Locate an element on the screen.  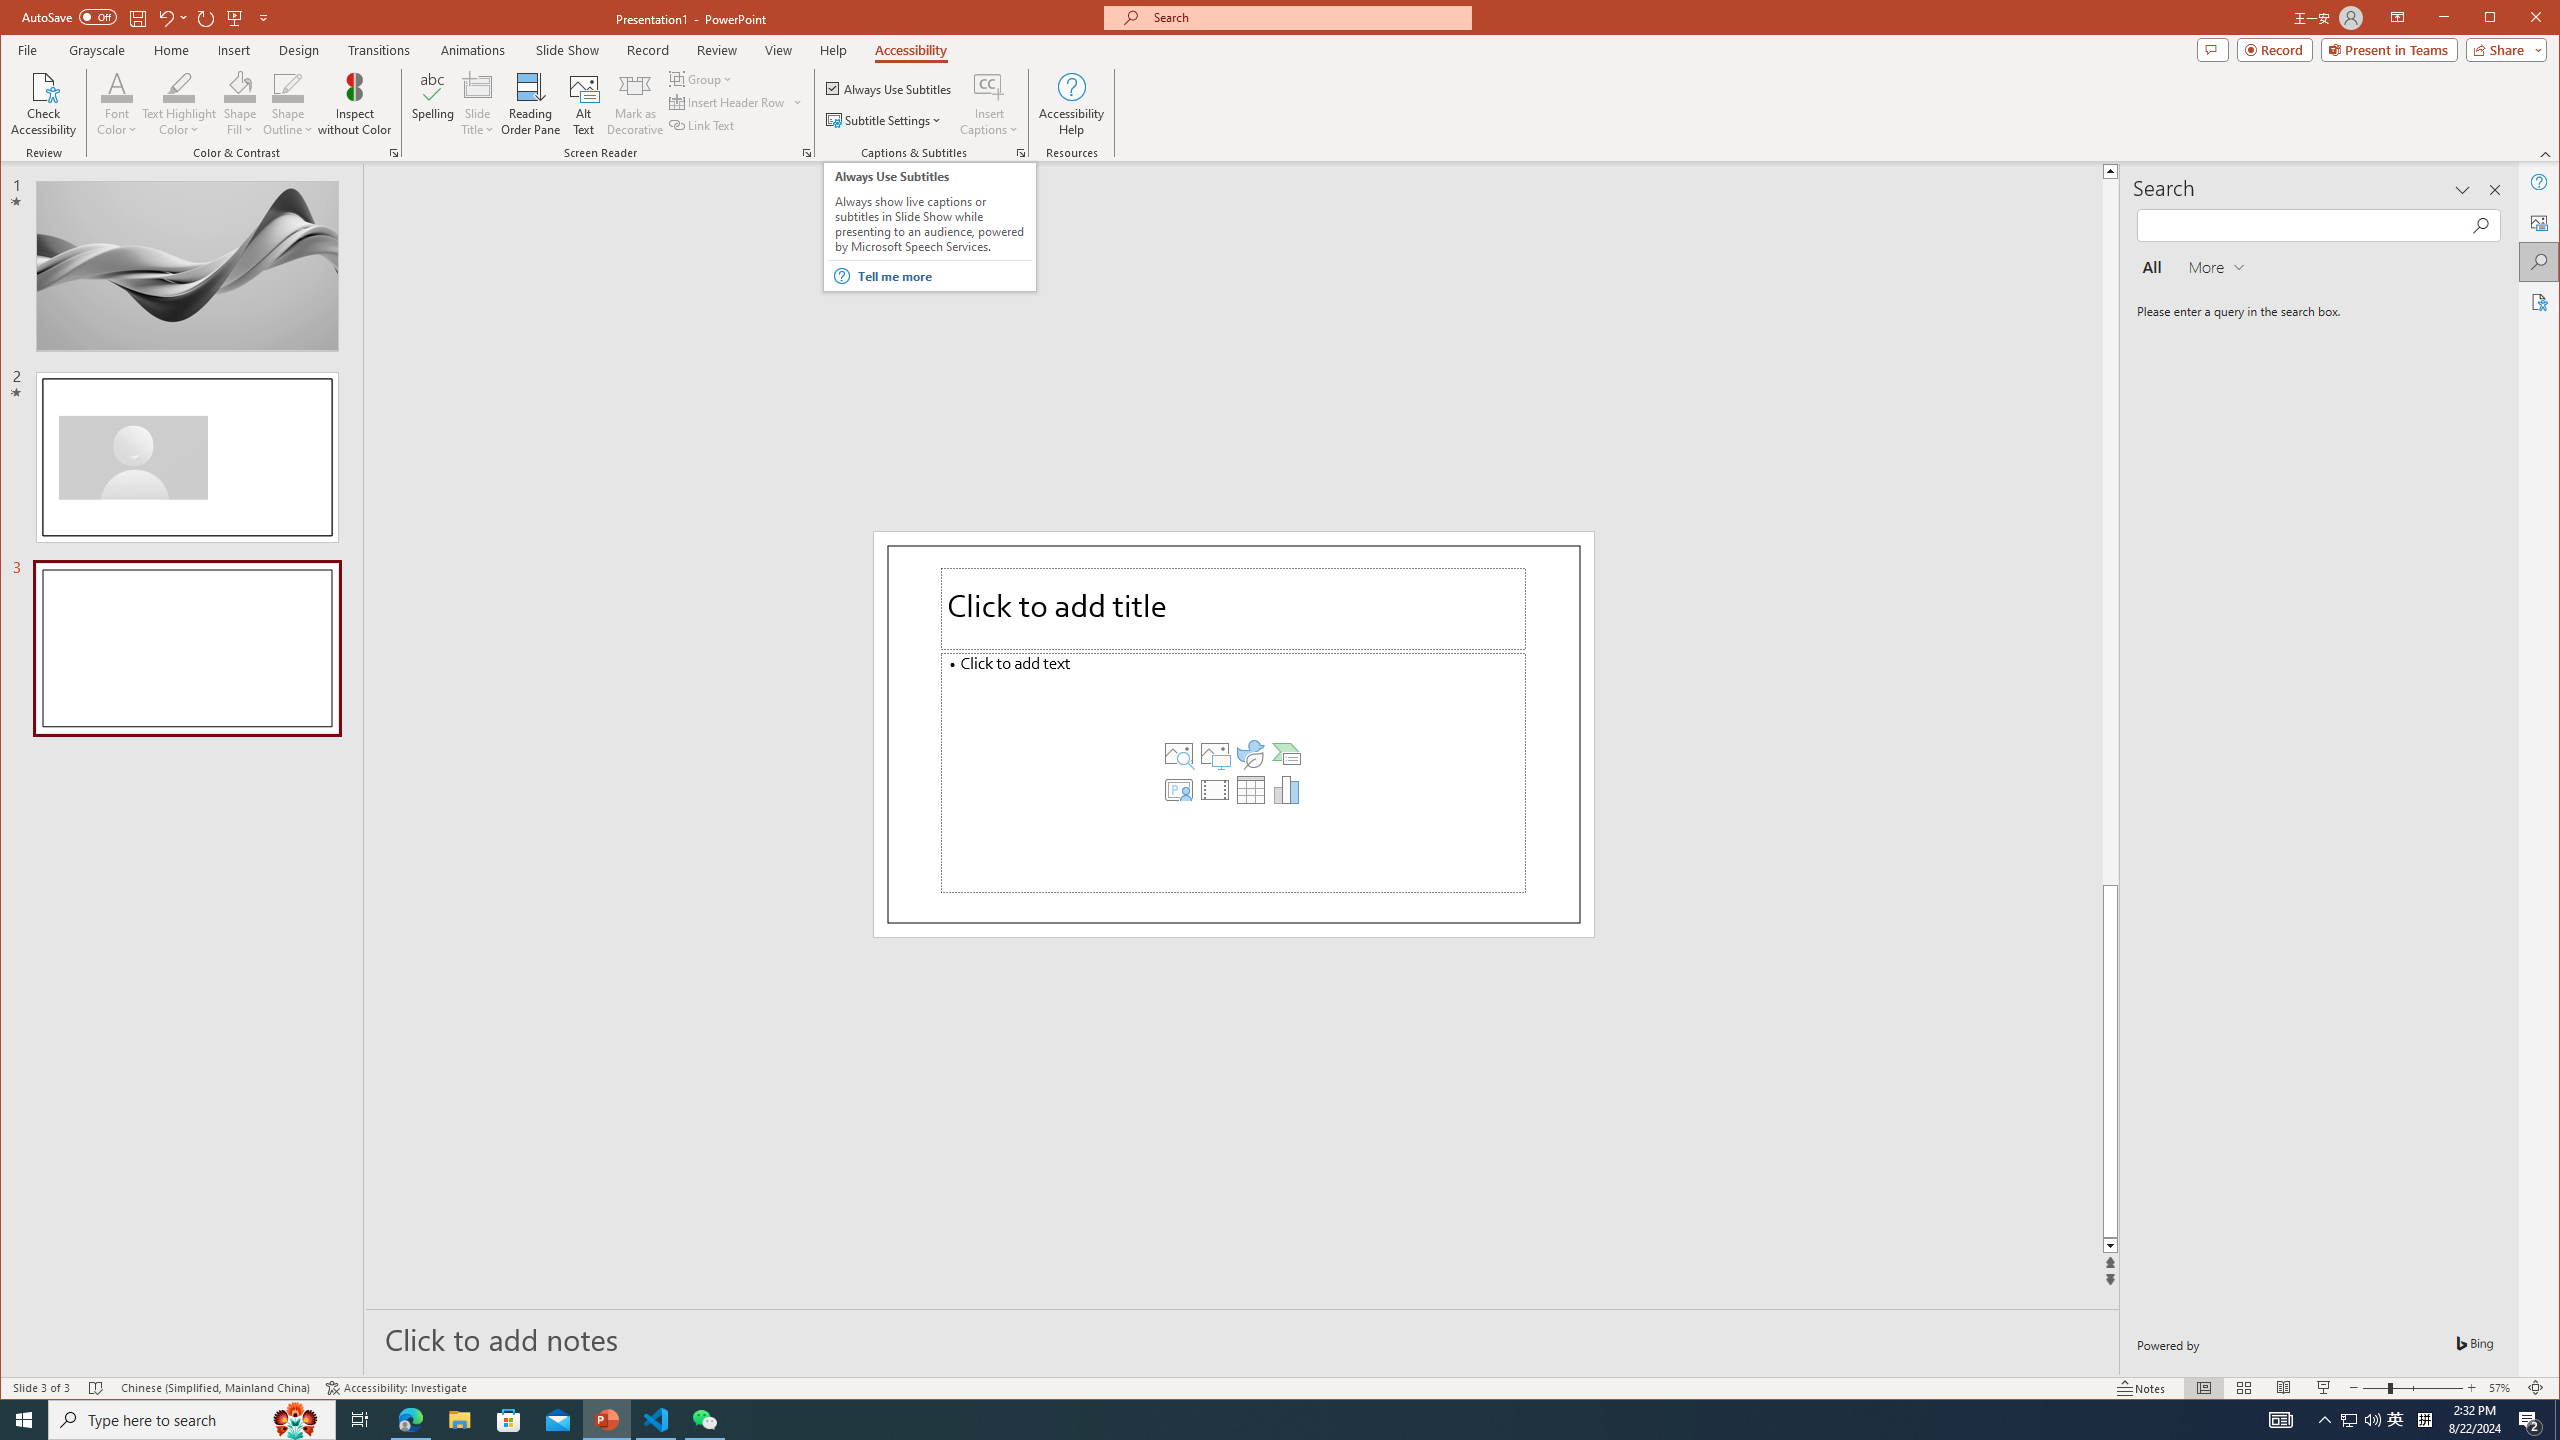
Link Text is located at coordinates (702, 124).